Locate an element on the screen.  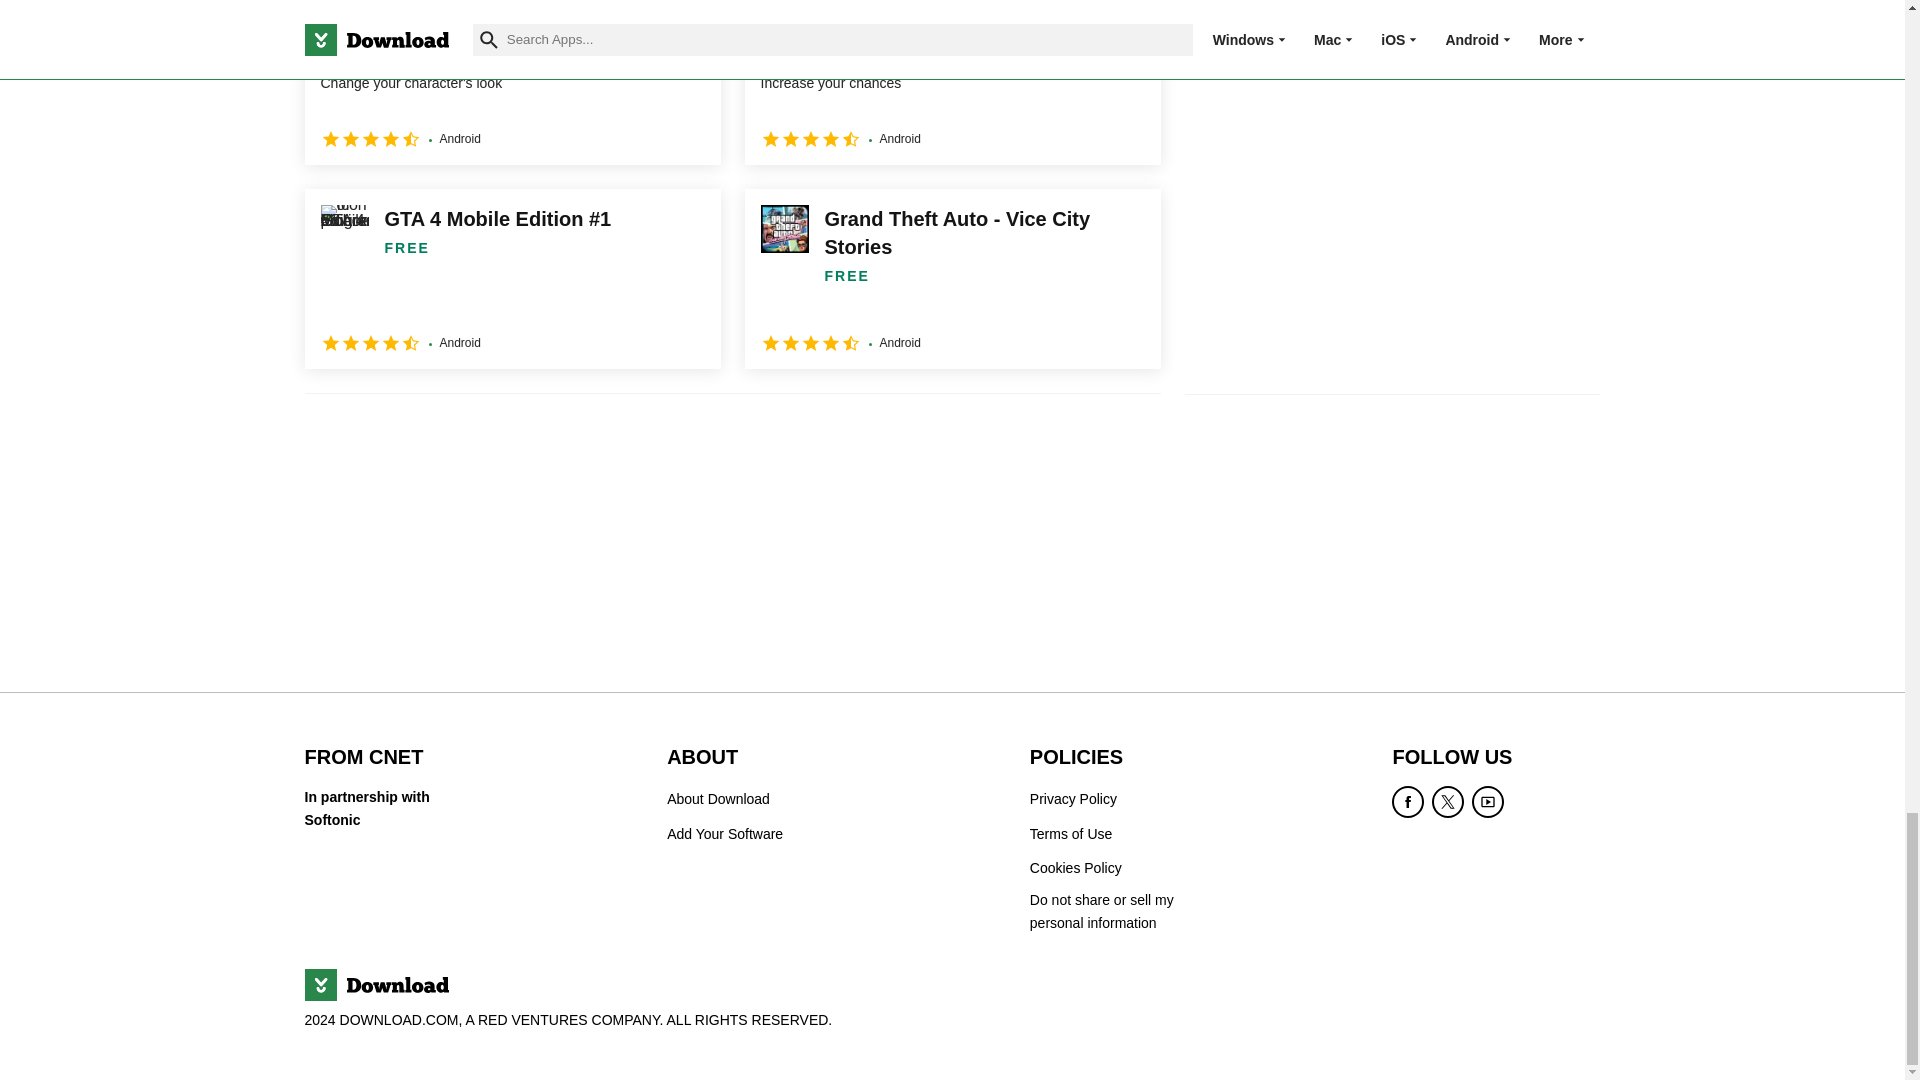
Aviator Predictor Online is located at coordinates (952, 82).